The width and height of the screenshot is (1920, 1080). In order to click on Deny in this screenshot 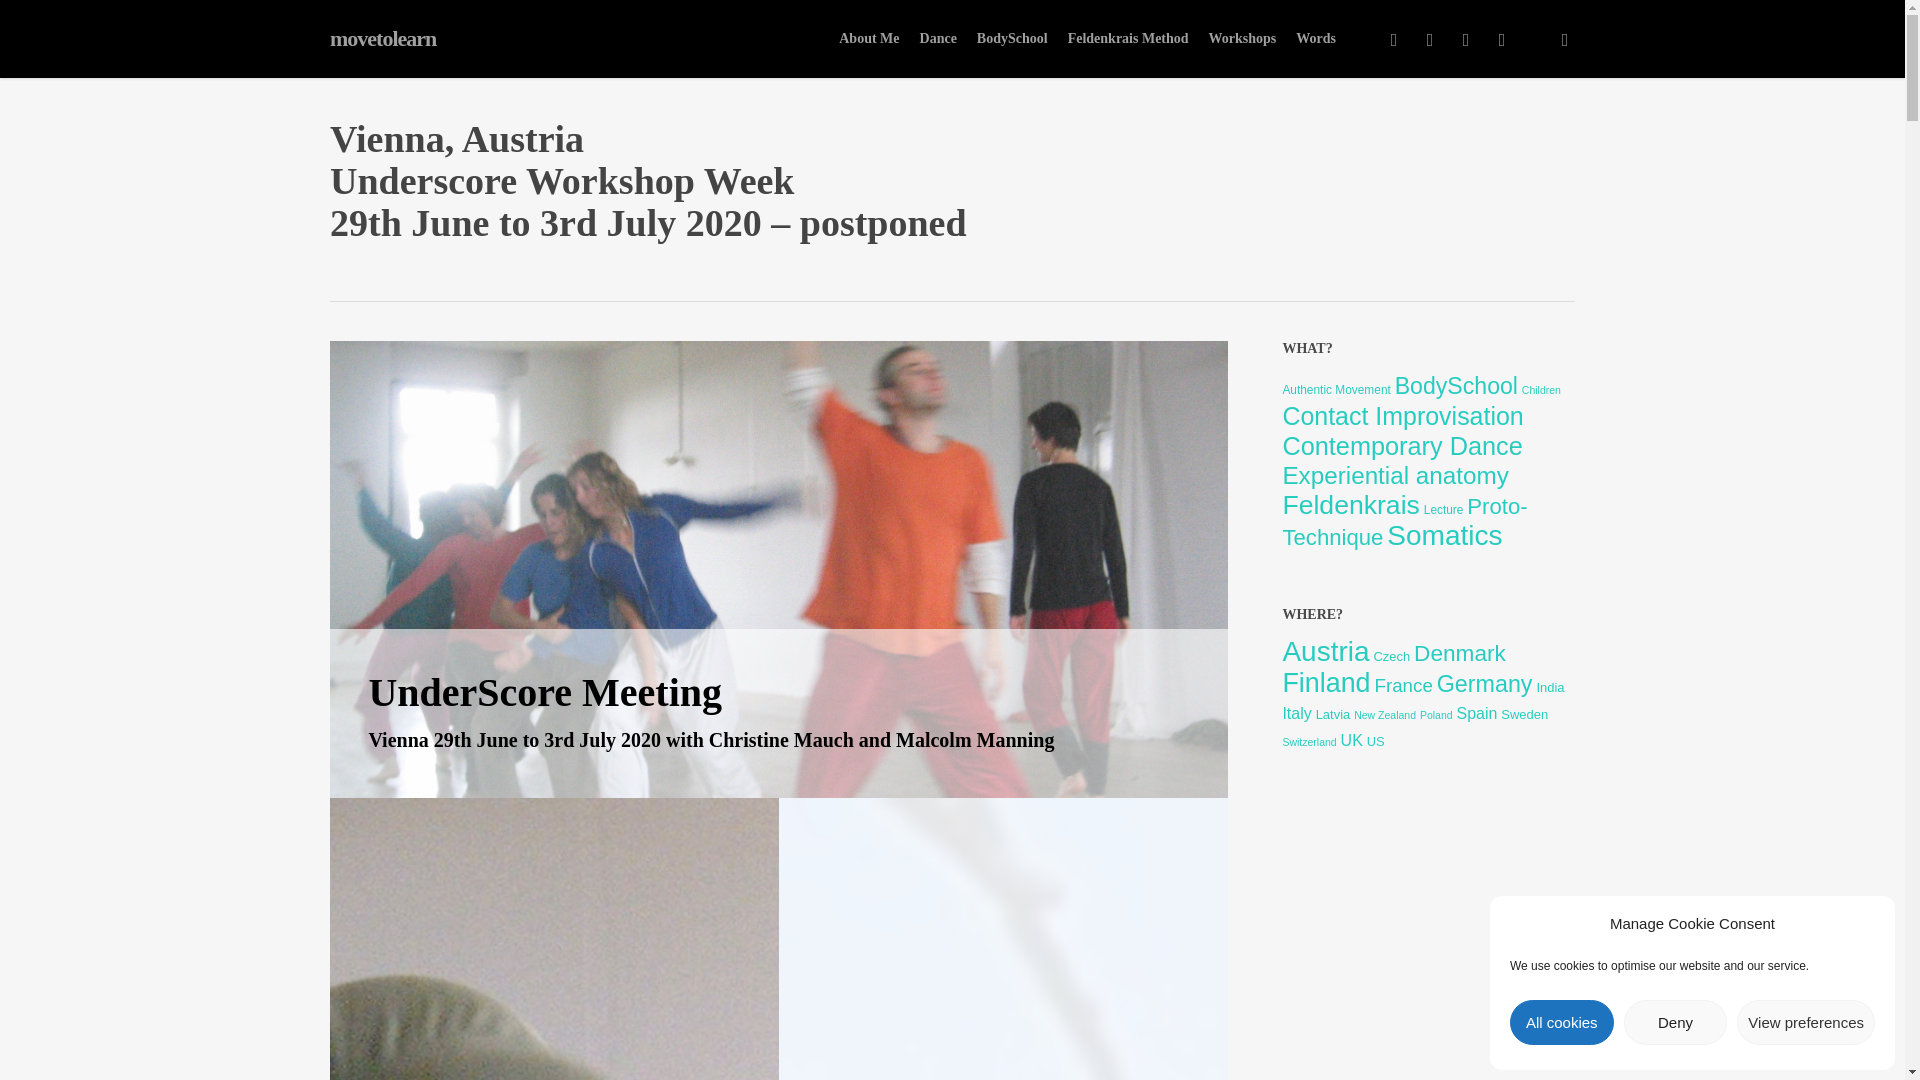, I will do `click(1676, 1022)`.